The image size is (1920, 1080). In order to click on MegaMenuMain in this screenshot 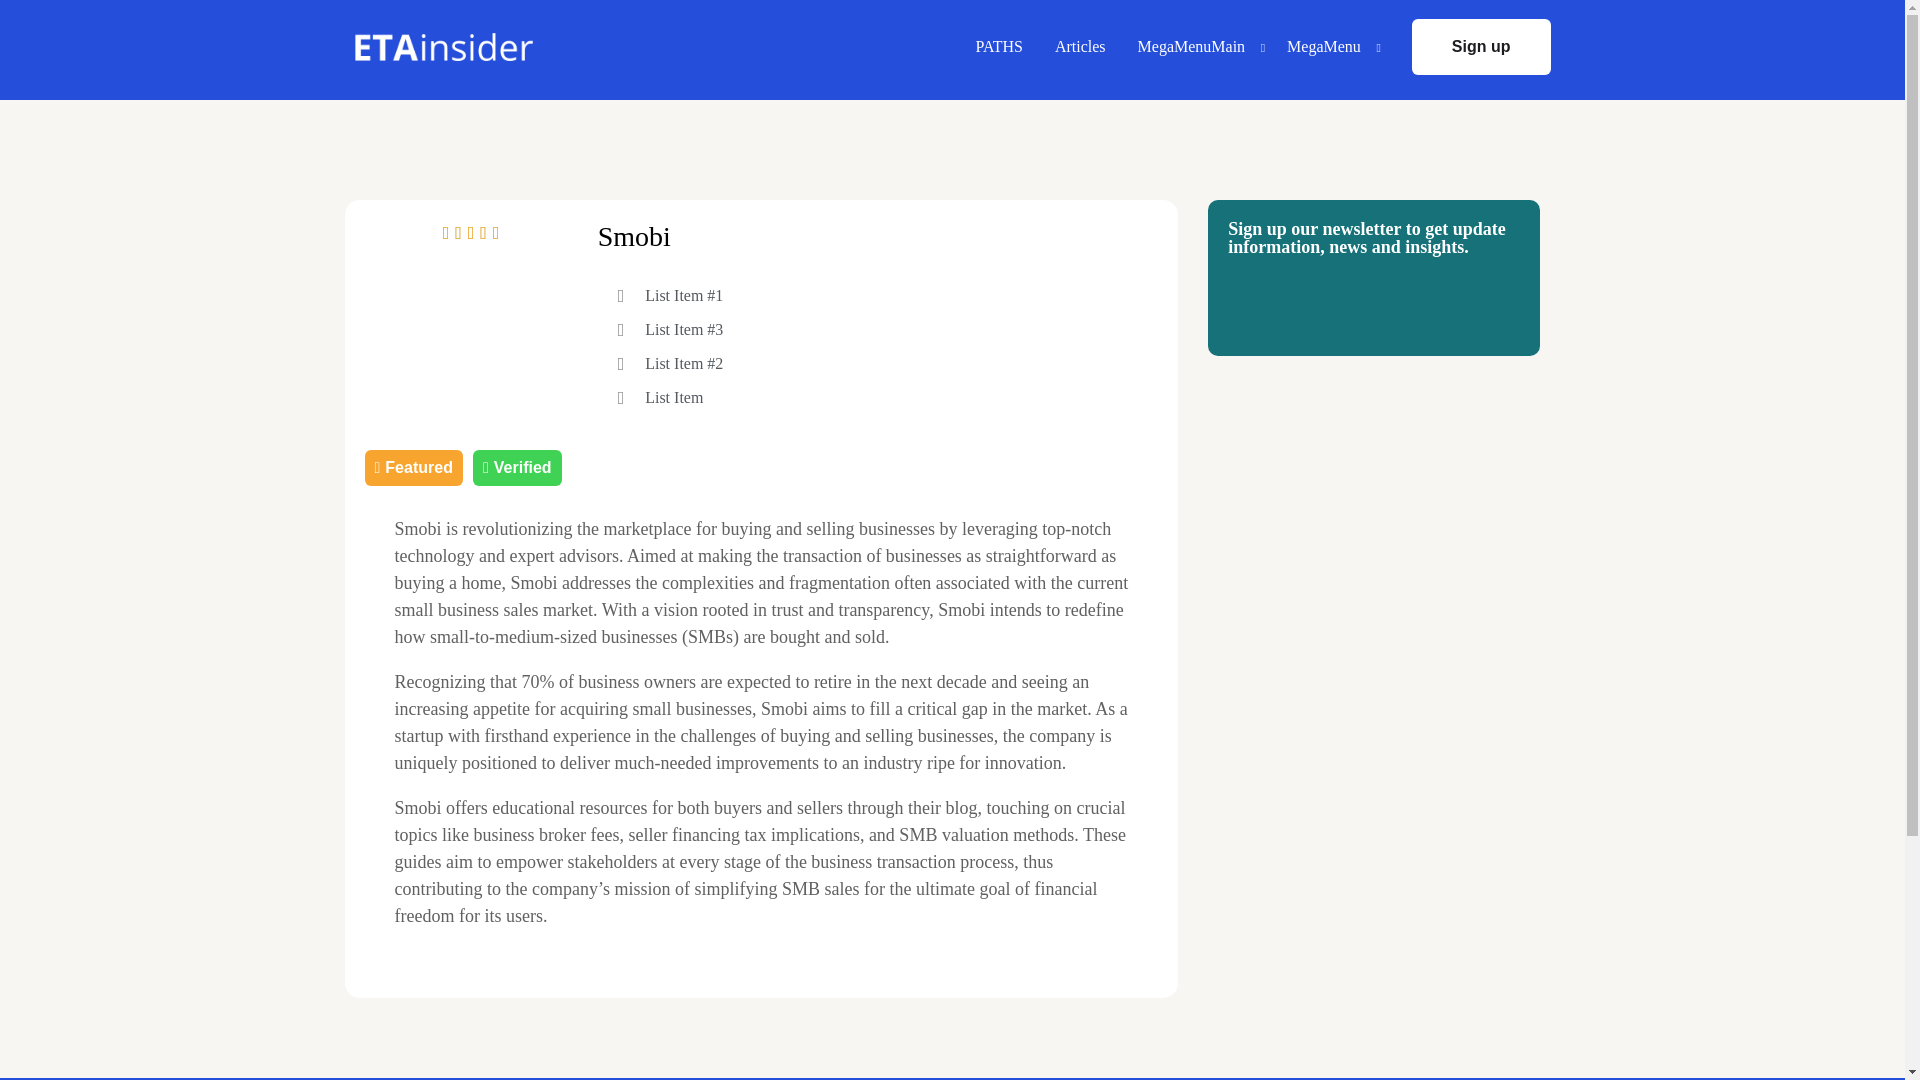, I will do `click(1196, 46)`.